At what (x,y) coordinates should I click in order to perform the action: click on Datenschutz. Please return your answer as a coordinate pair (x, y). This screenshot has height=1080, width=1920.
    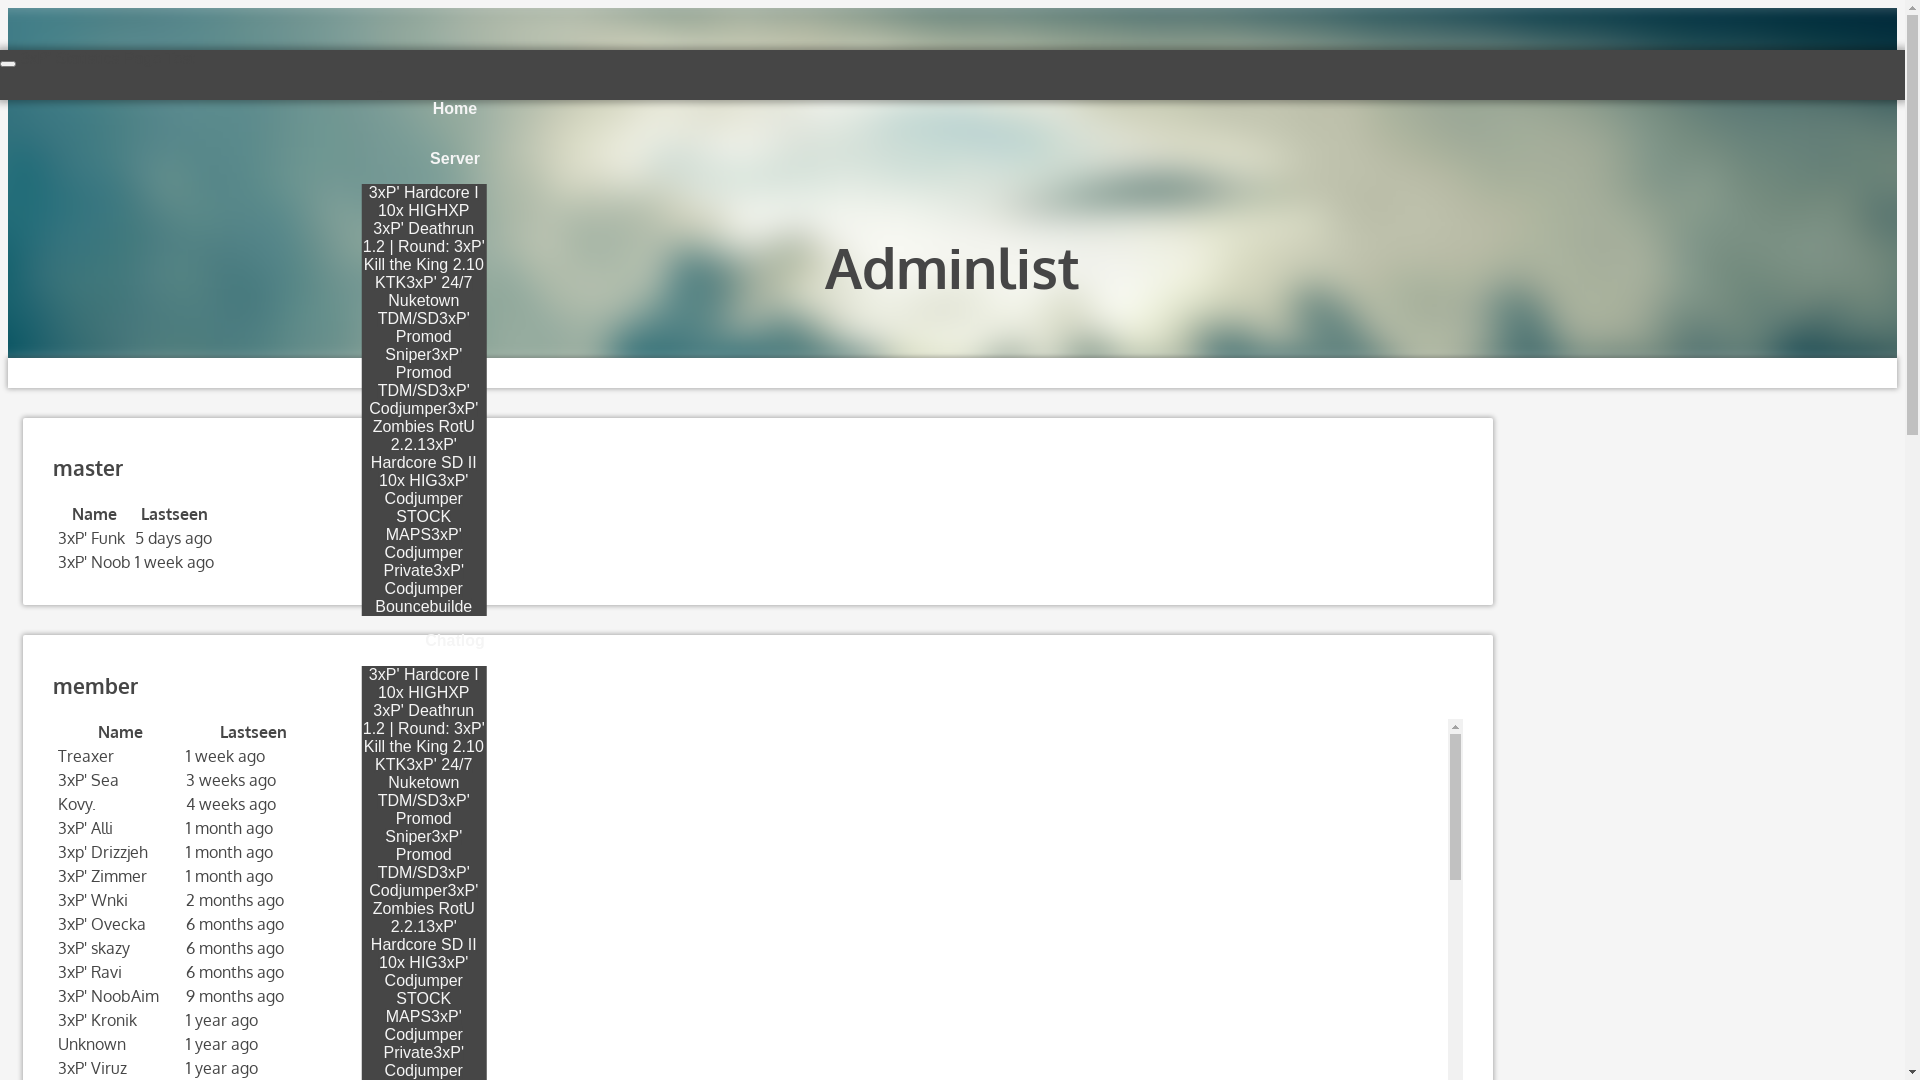
    Looking at the image, I should click on (306, 442).